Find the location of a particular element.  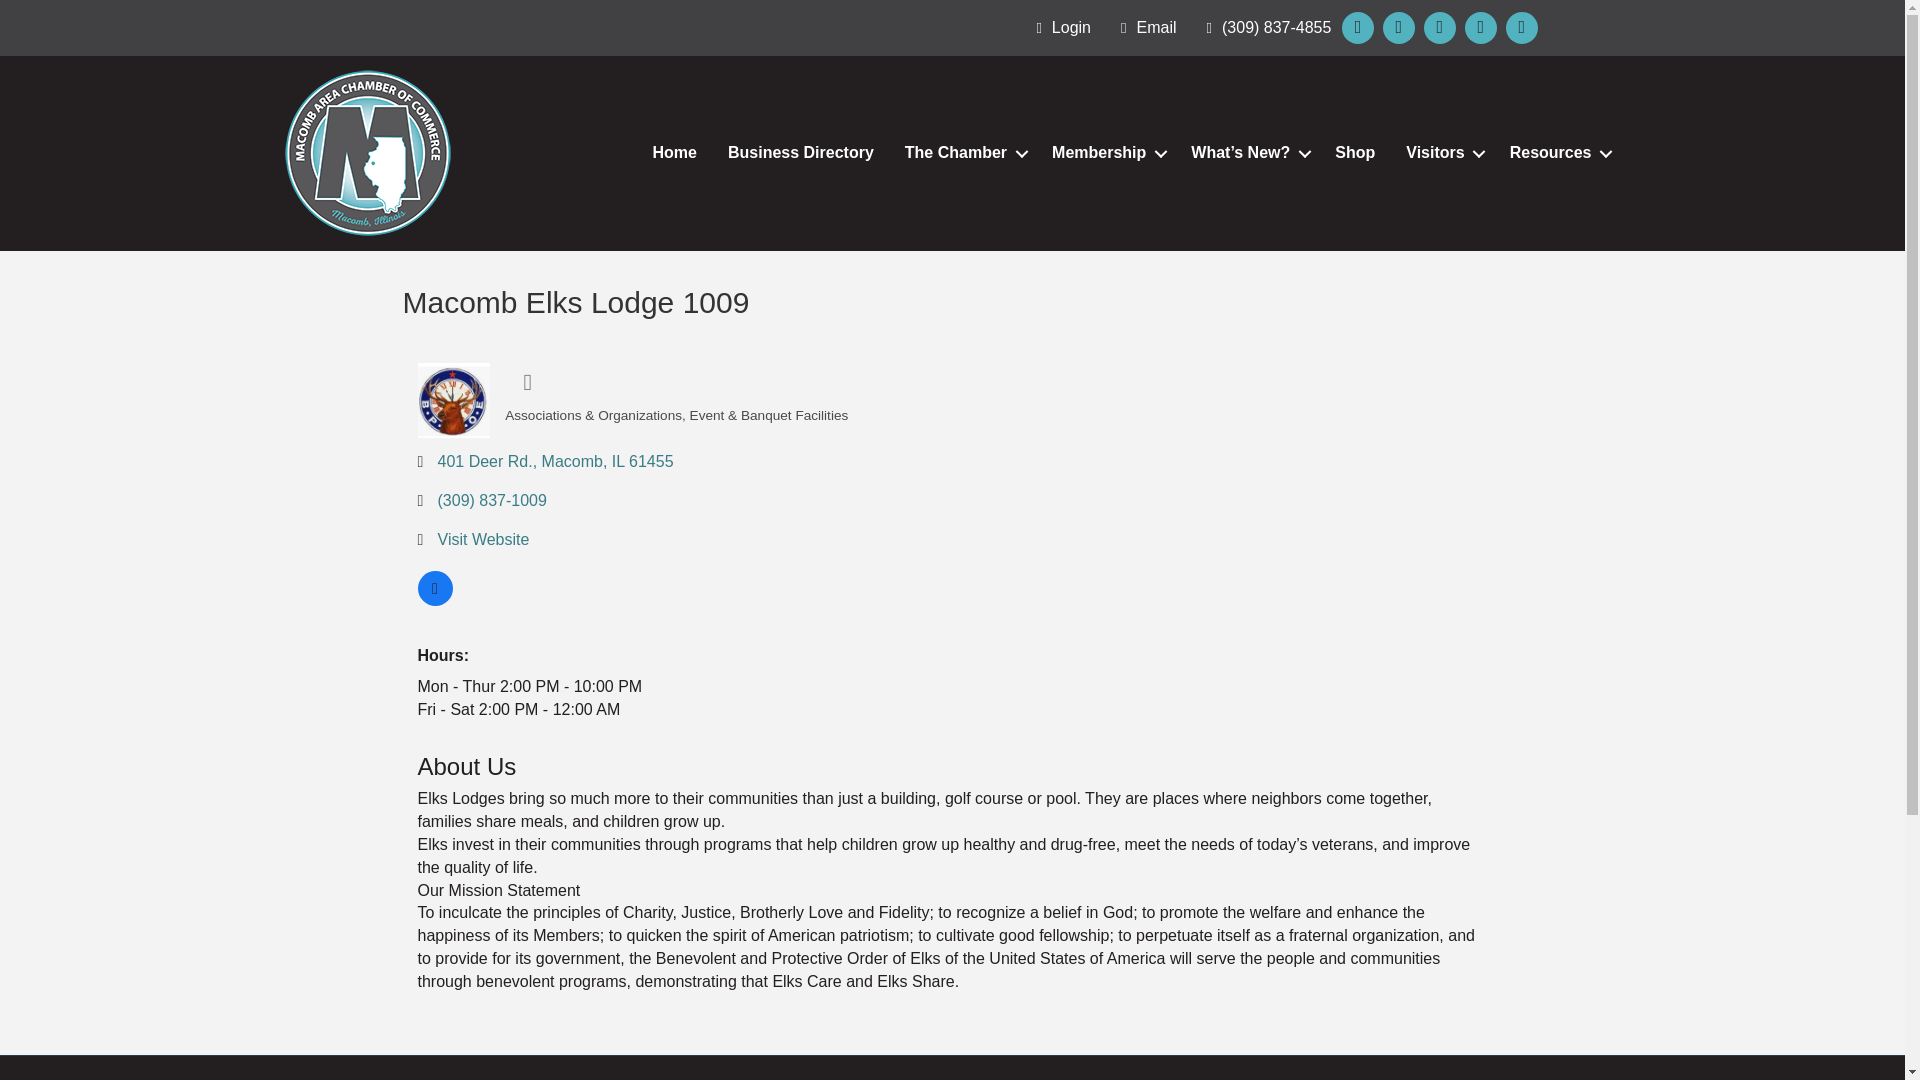

Email is located at coordinates (1144, 28).